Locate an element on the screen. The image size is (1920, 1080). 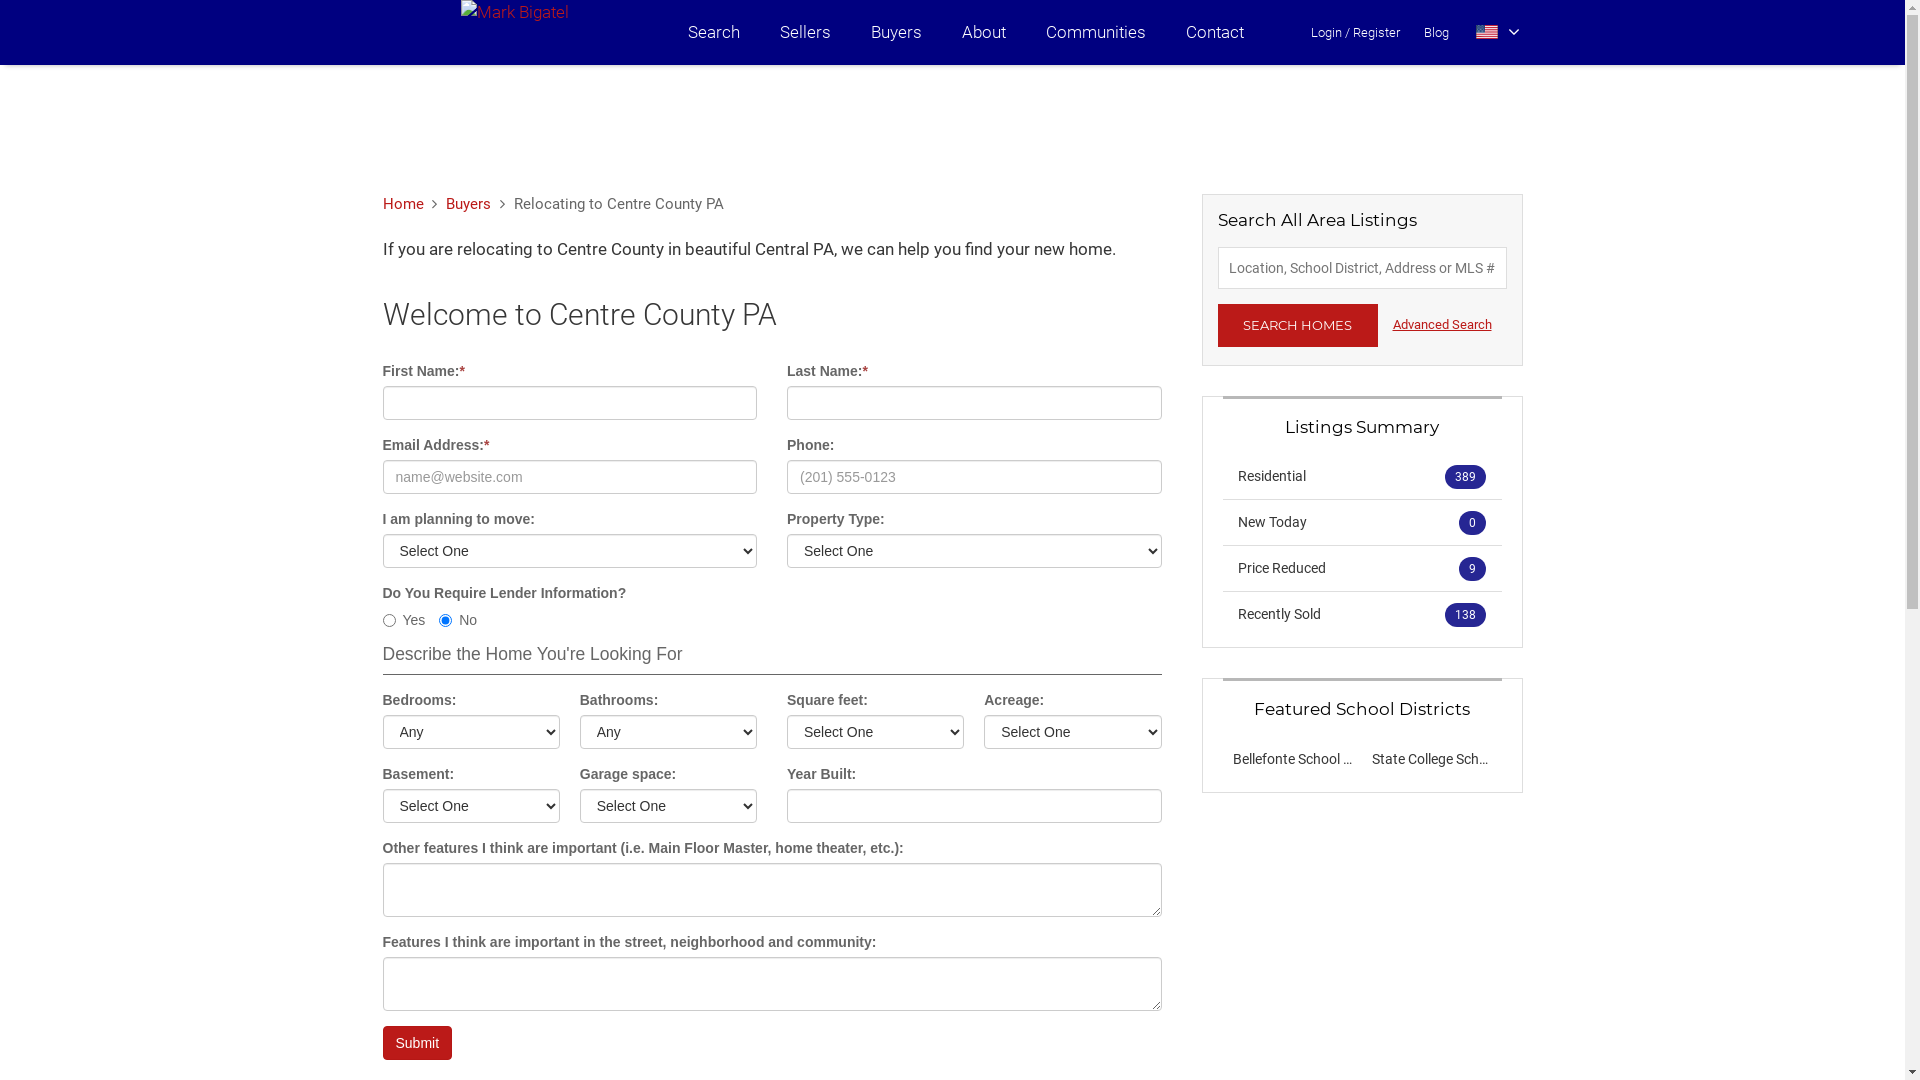
Register is located at coordinates (1376, 32).